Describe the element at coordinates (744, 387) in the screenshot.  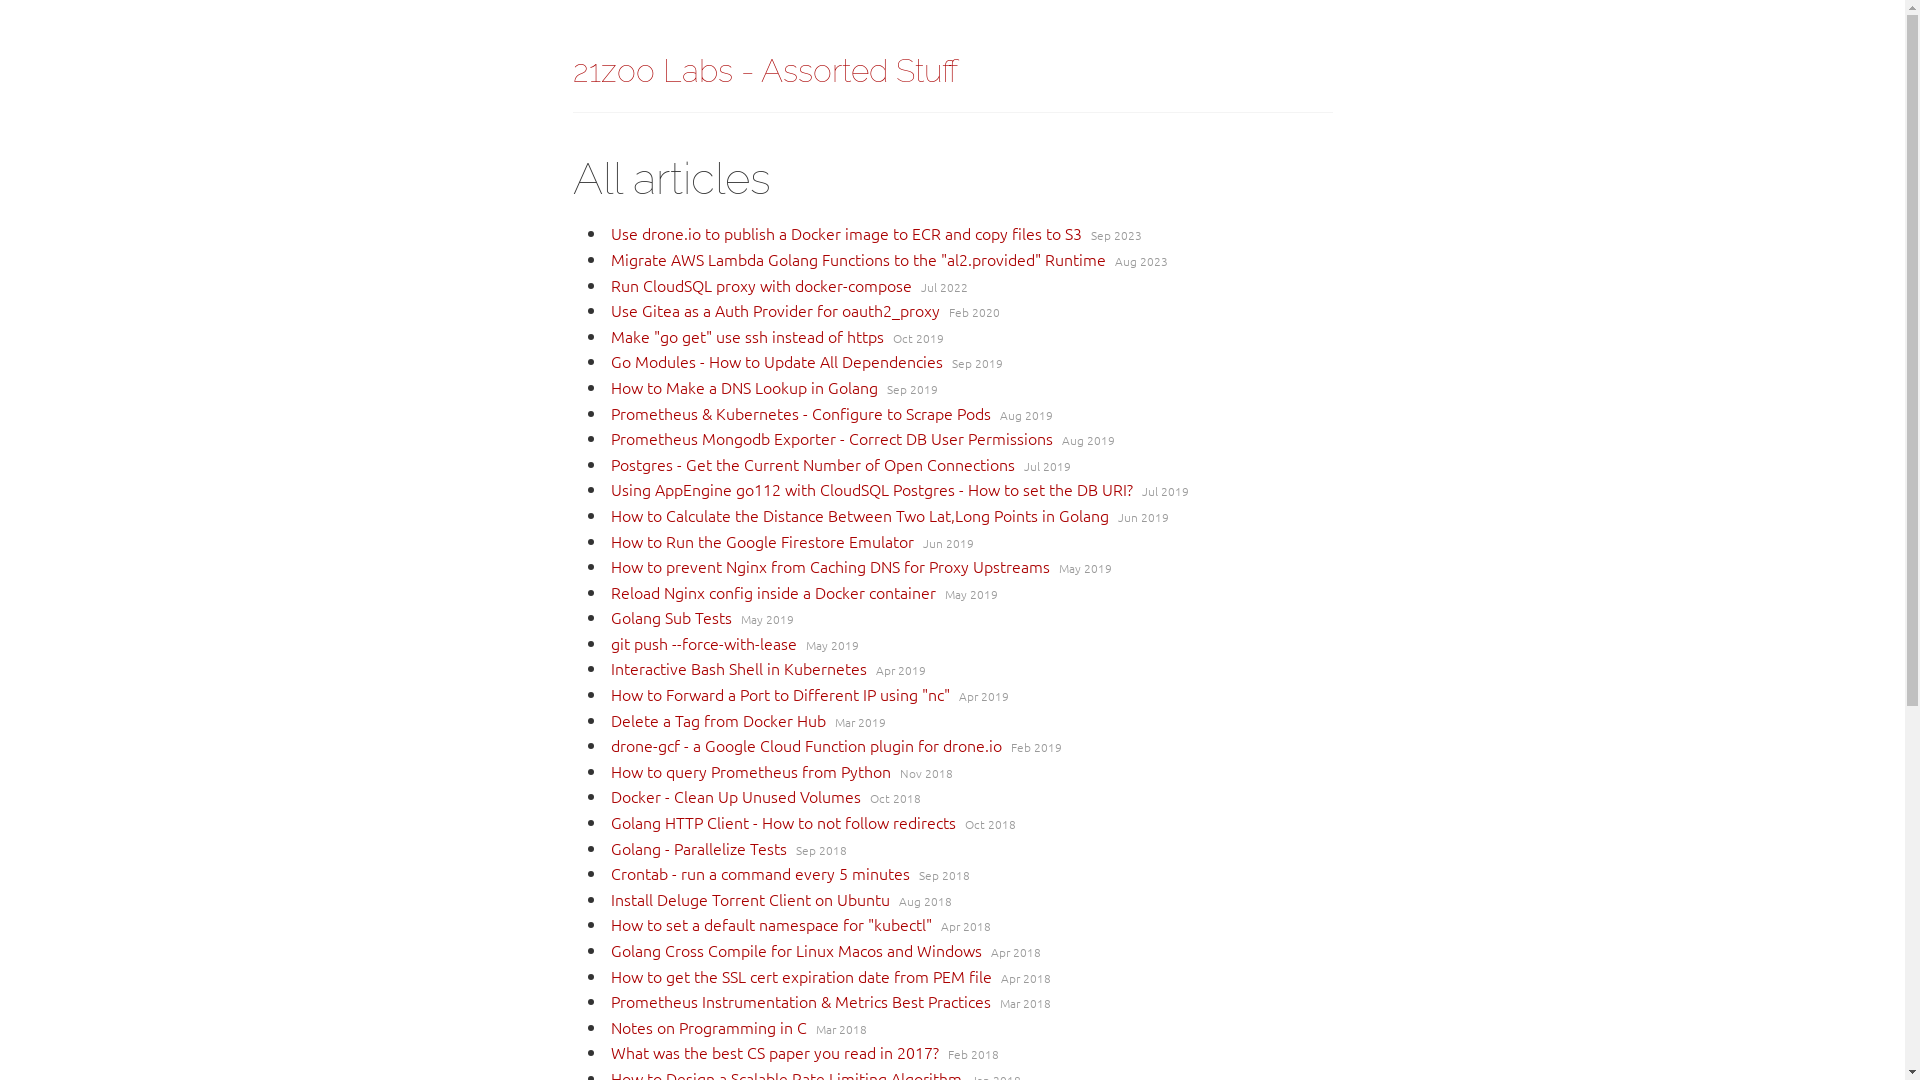
I see `How to Make a DNS Lookup in Golang` at that location.